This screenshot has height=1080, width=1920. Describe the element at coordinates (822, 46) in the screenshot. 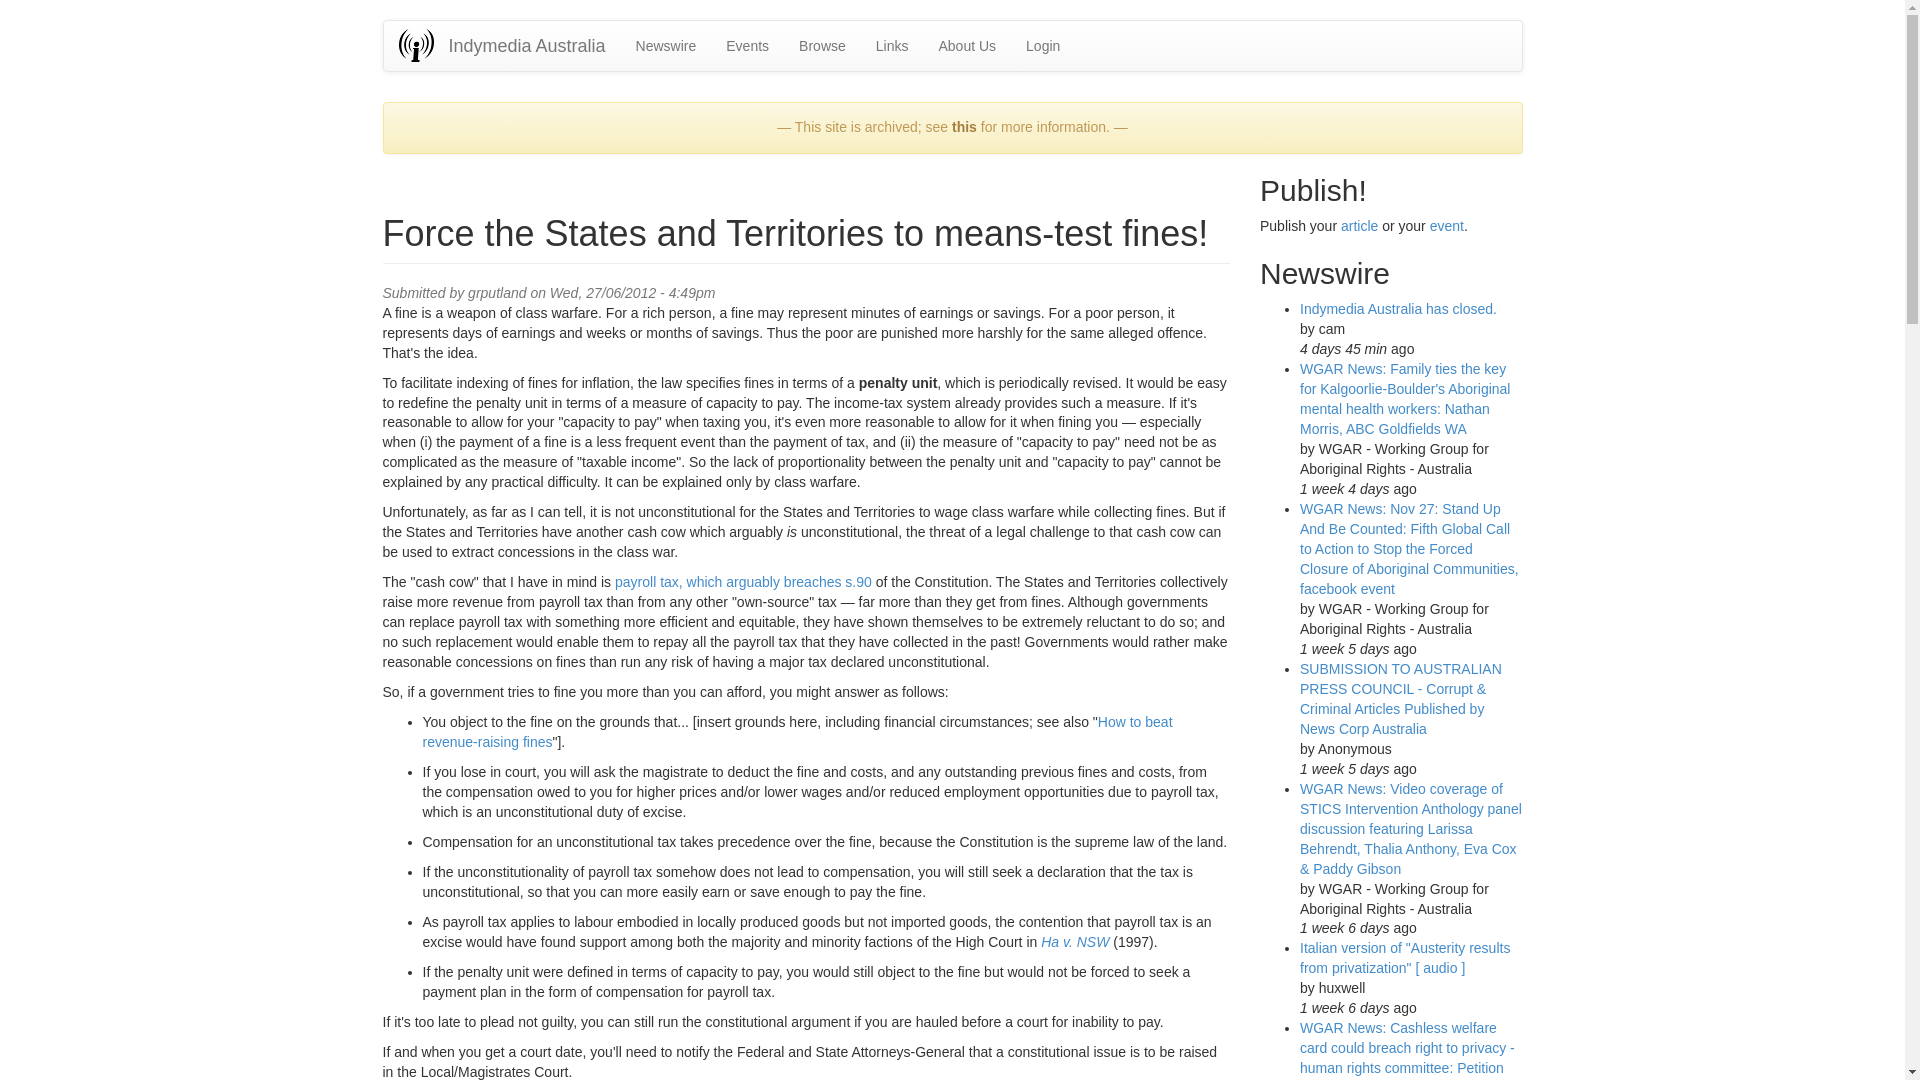

I see `Tools for browsing content.` at that location.